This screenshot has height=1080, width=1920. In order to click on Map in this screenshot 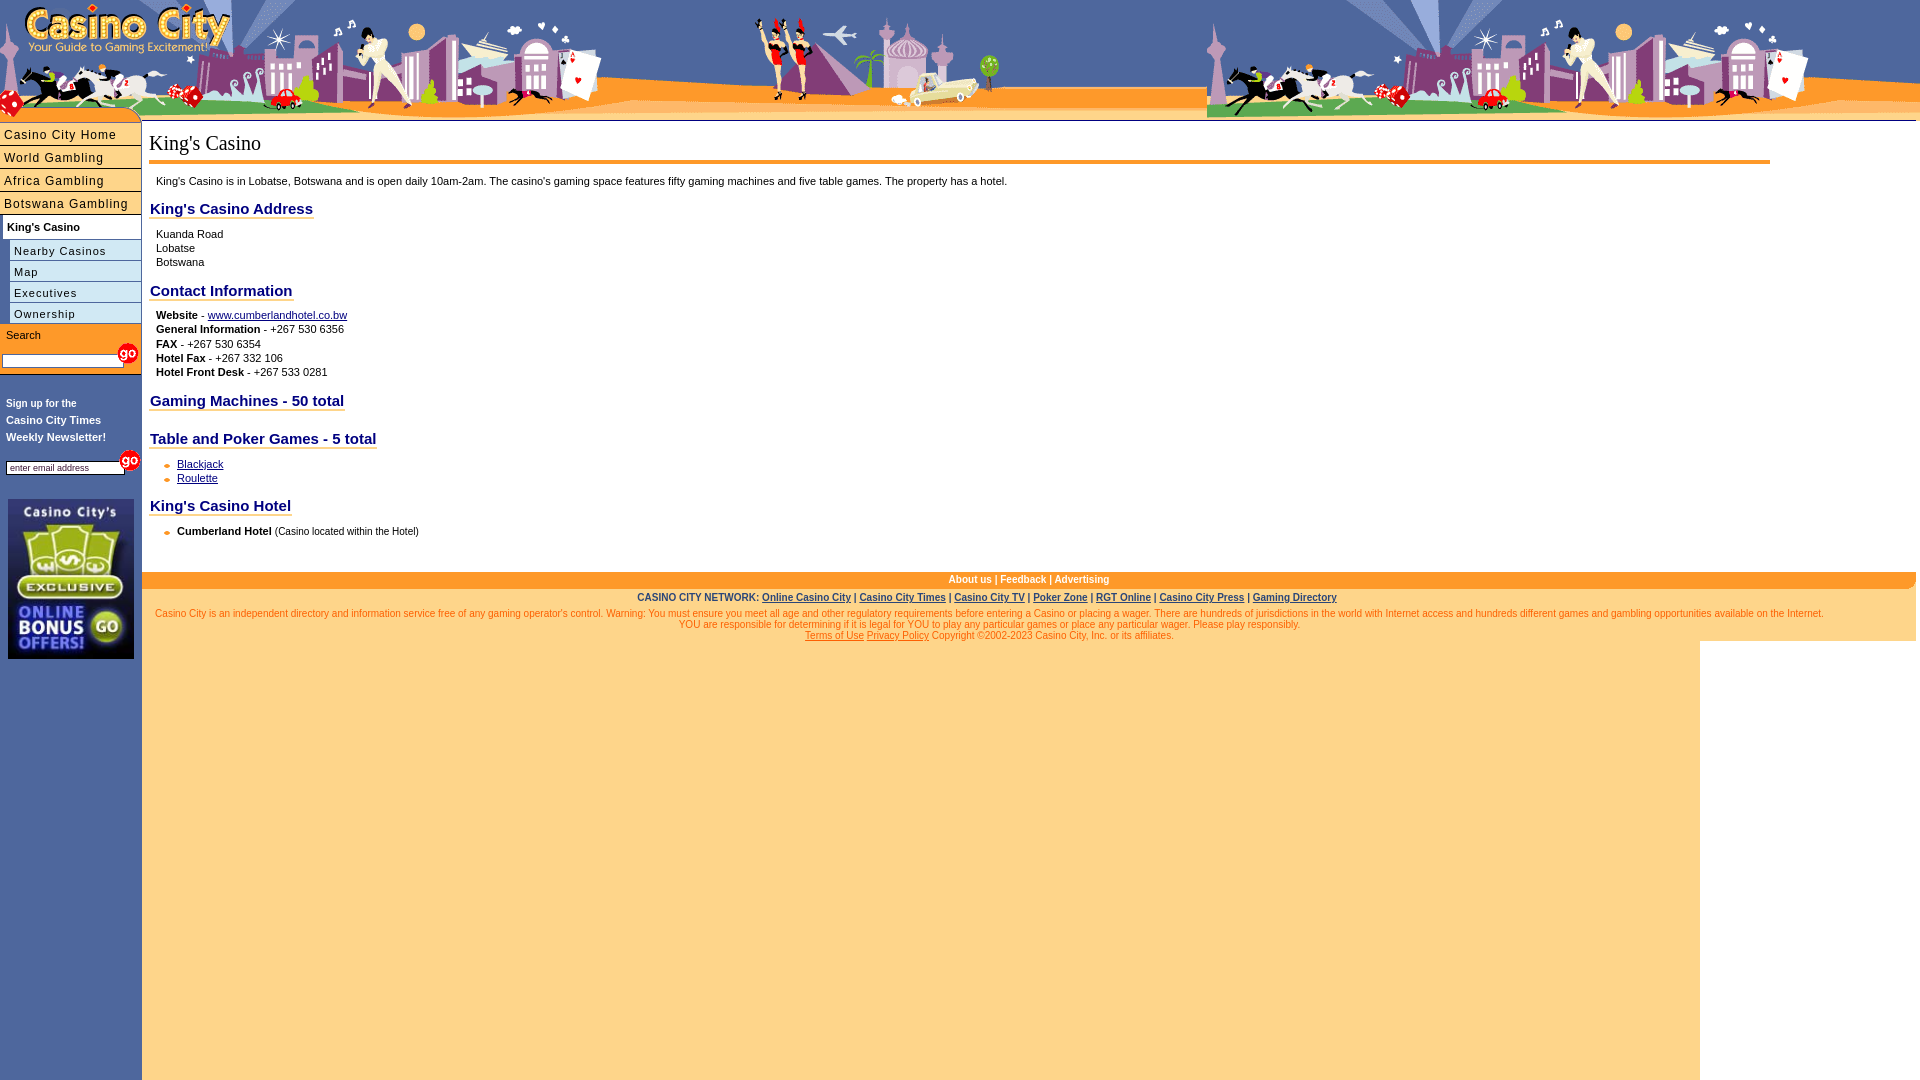, I will do `click(88, 6)`.